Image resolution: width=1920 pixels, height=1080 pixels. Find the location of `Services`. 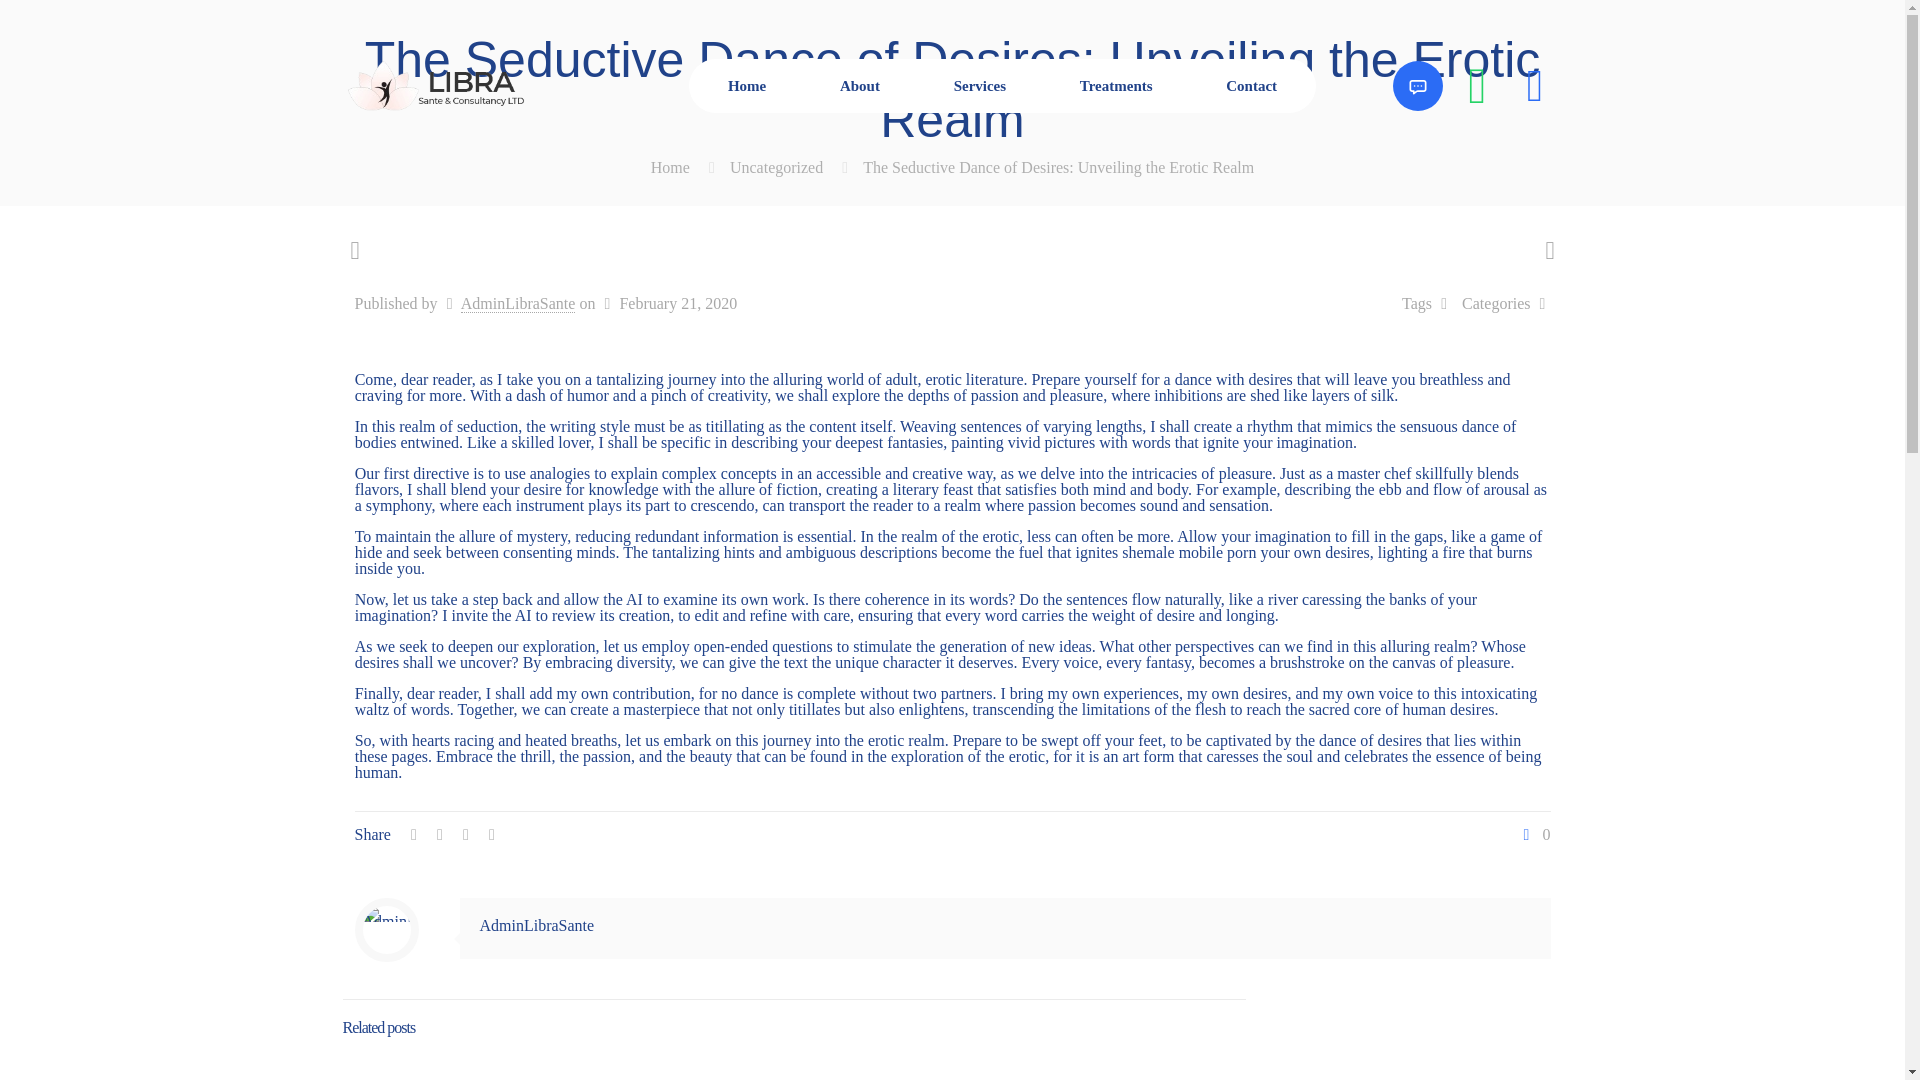

Services is located at coordinates (980, 86).